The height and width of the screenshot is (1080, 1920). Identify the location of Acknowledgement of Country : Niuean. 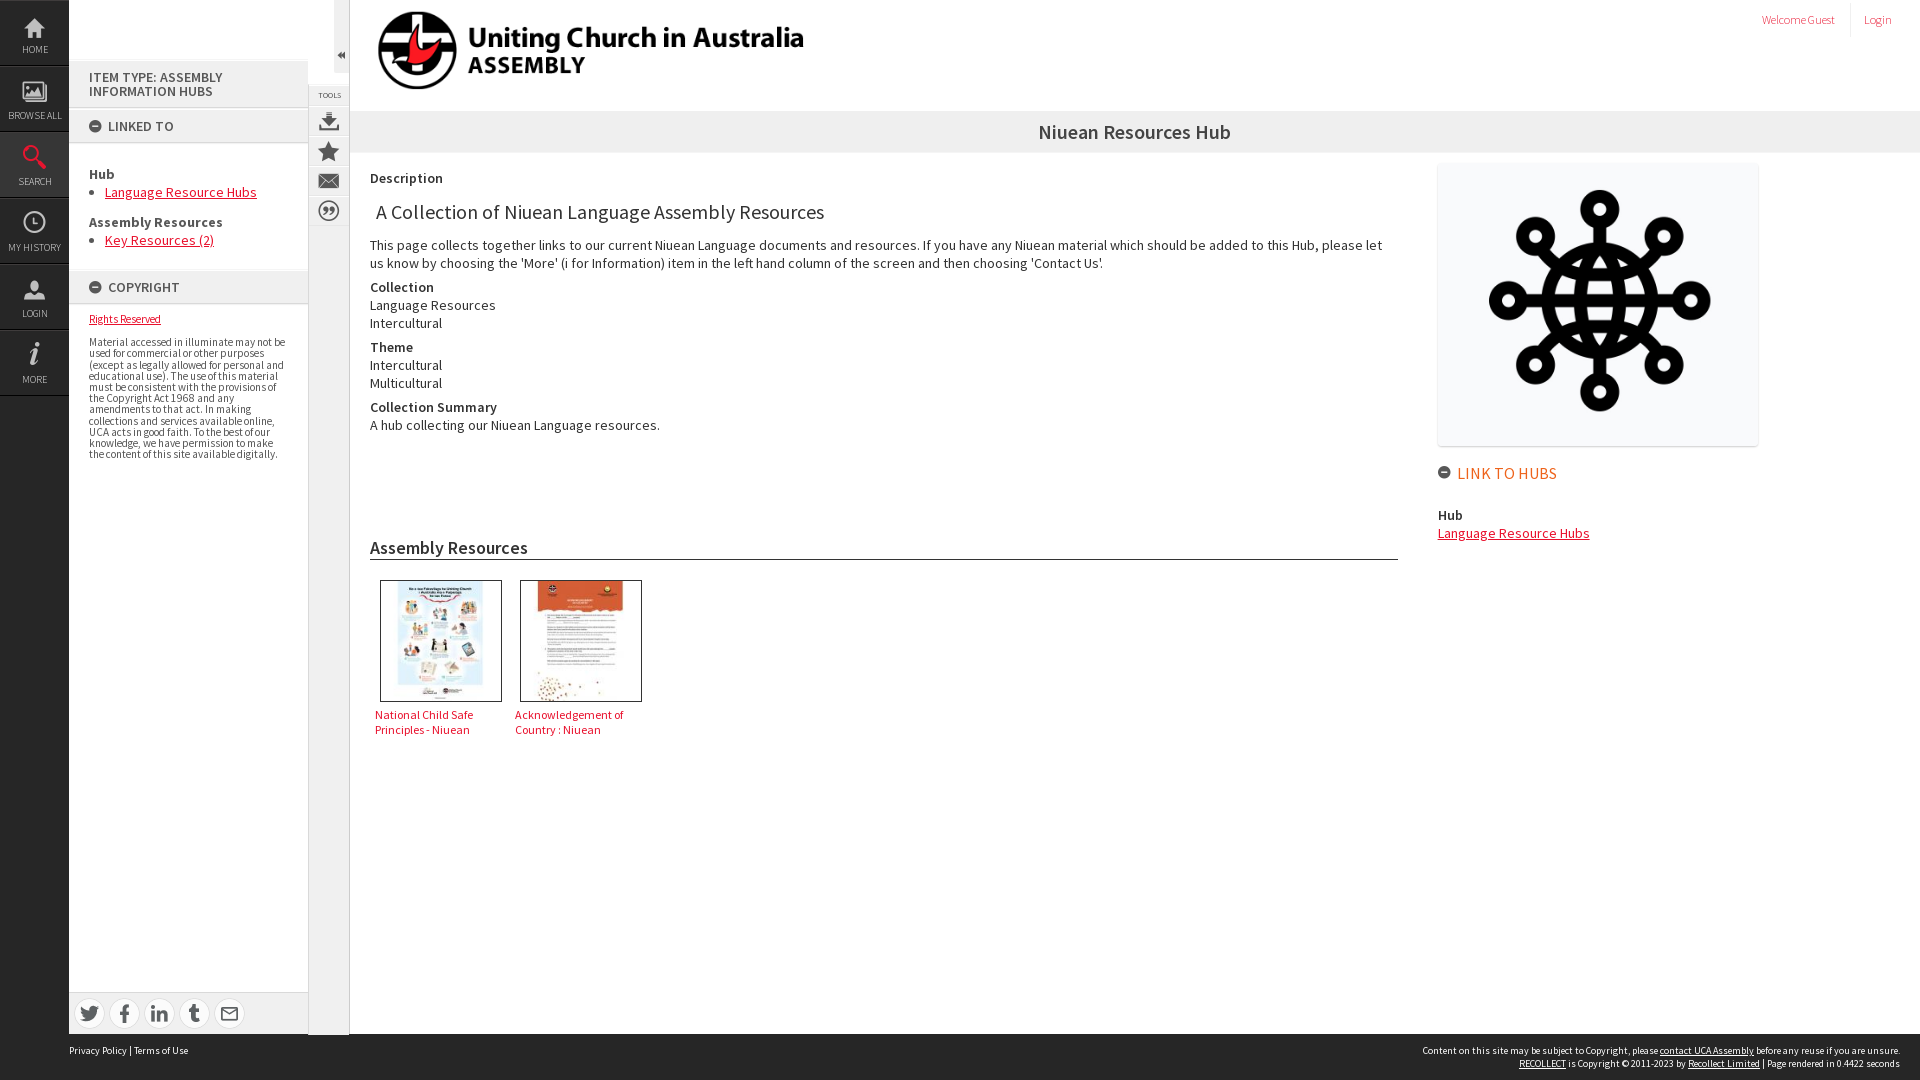
(581, 641).